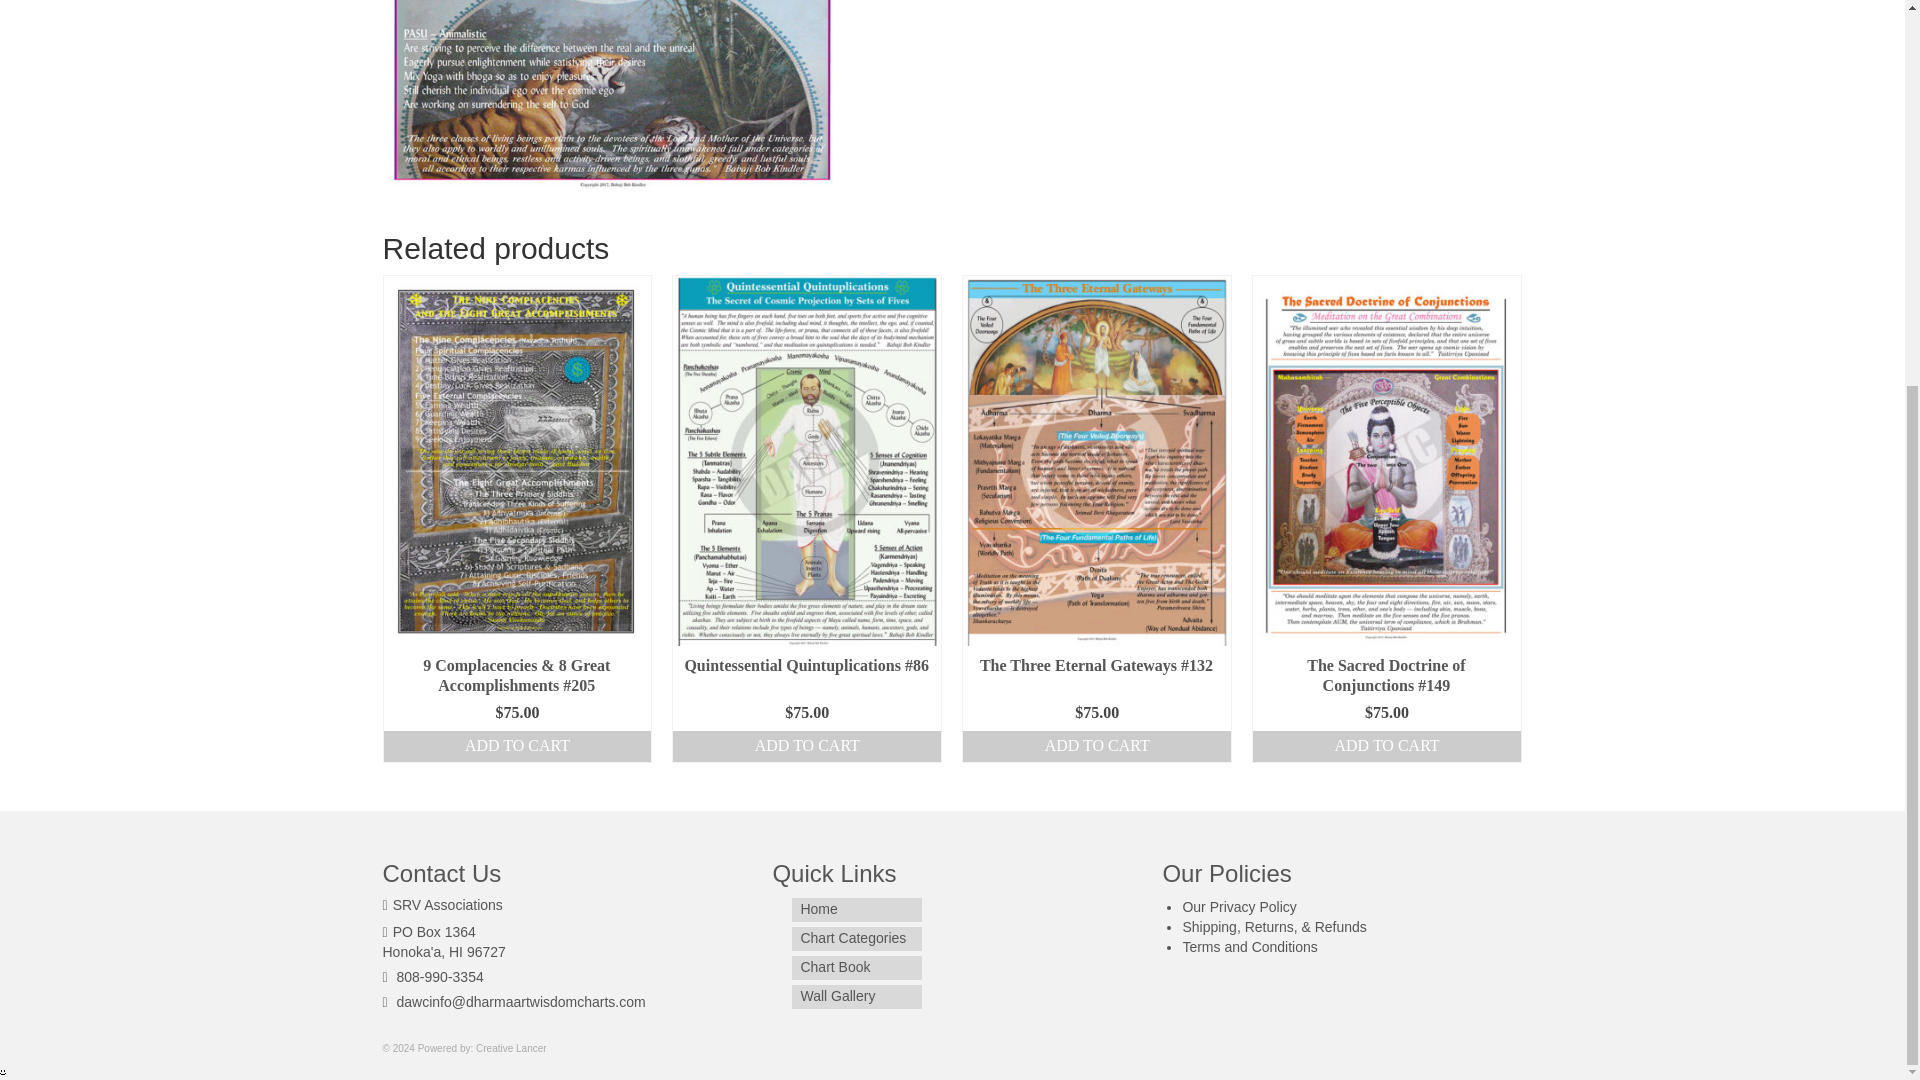 This screenshot has height=1080, width=1920. I want to click on ADD TO CART, so click(1386, 746).